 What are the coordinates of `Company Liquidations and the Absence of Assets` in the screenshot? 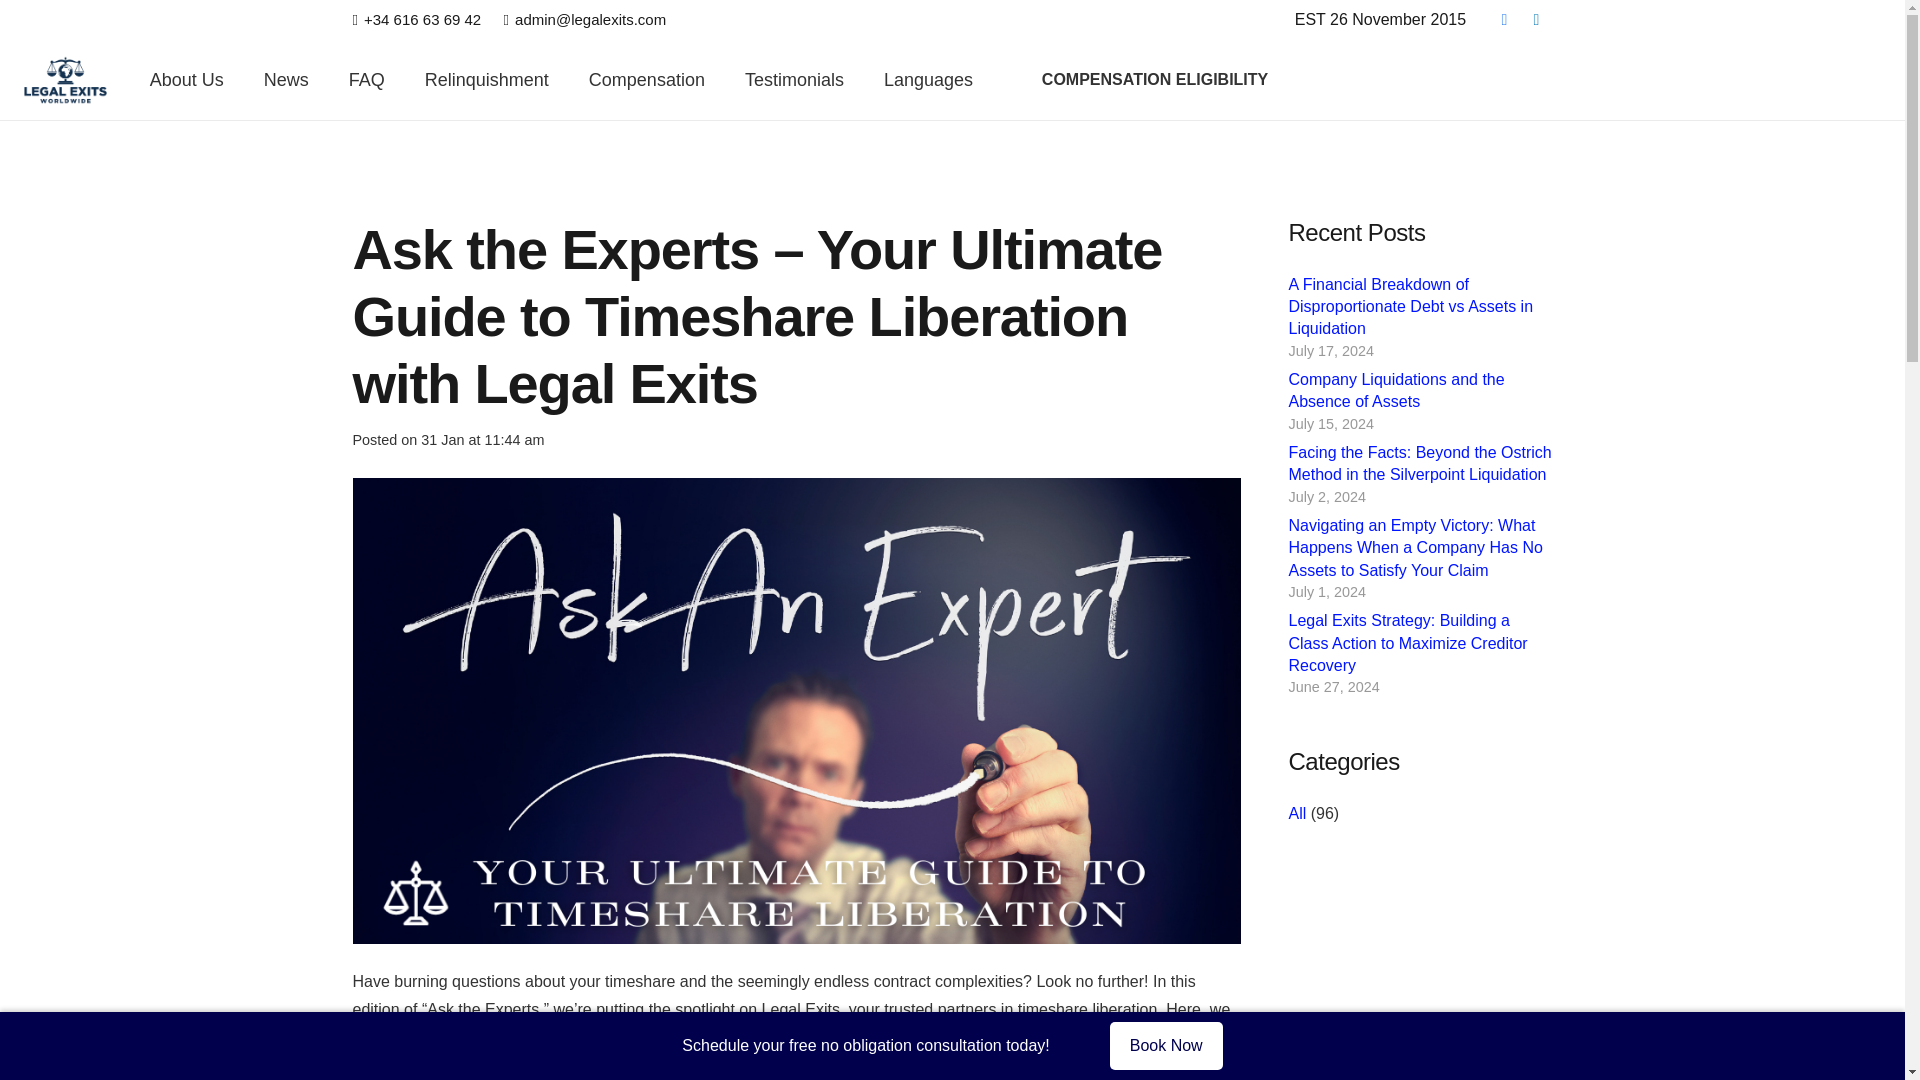 It's located at (1396, 390).